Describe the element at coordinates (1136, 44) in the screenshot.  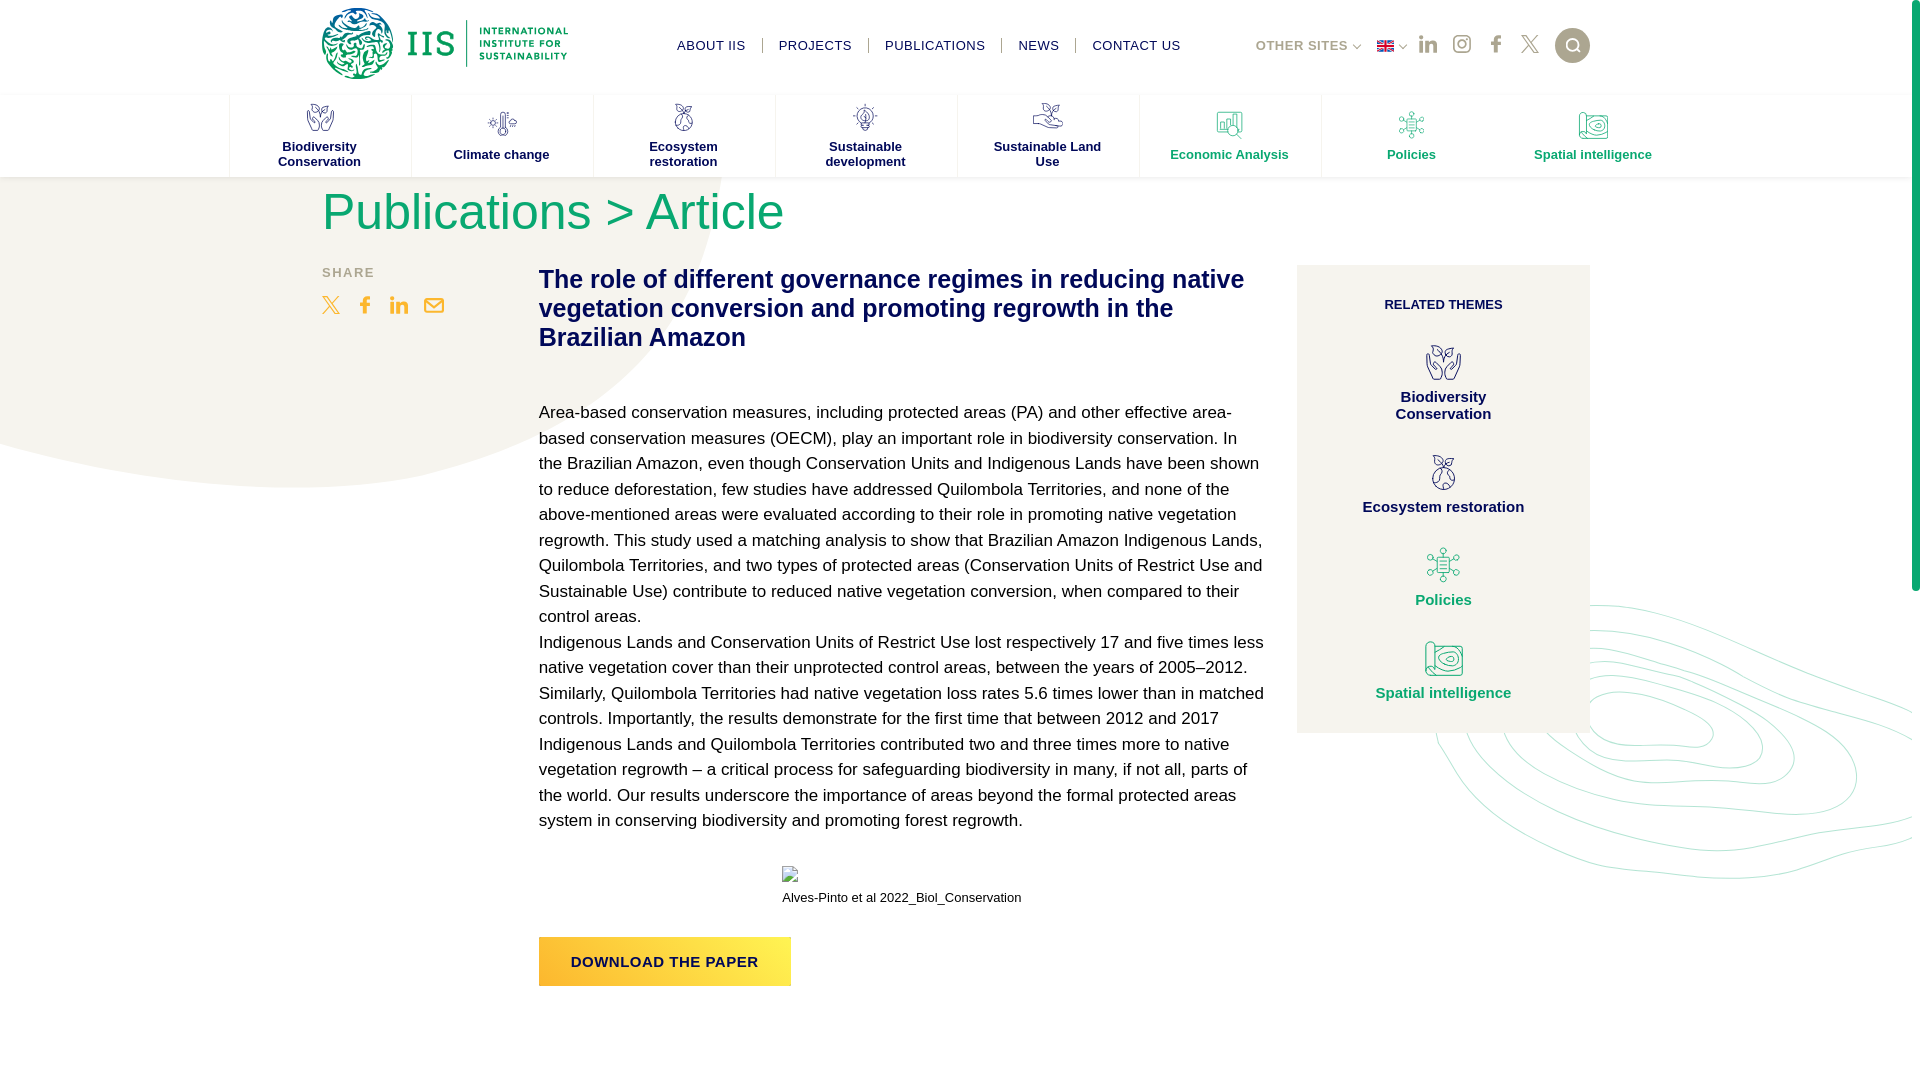
I see `CONTACT US` at that location.